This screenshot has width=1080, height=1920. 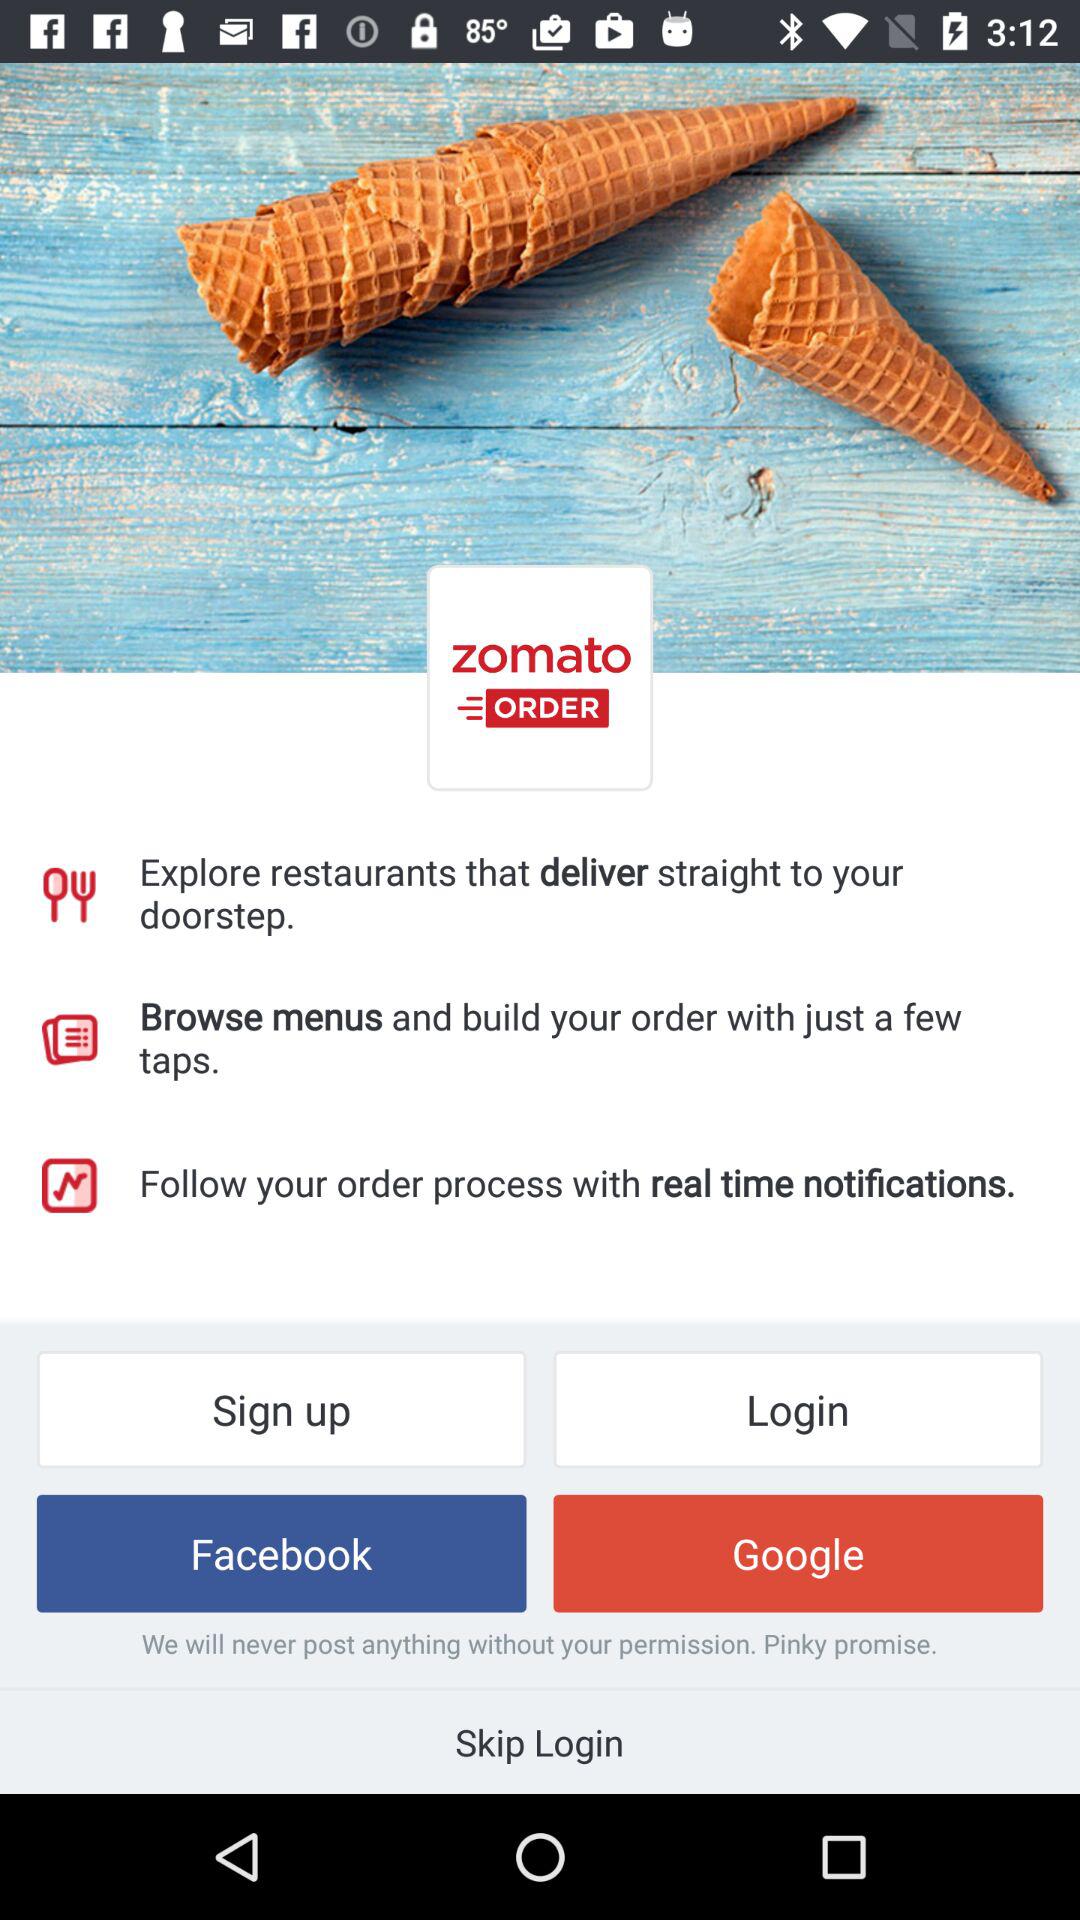 I want to click on tap the item to the left of google icon, so click(x=281, y=1553).